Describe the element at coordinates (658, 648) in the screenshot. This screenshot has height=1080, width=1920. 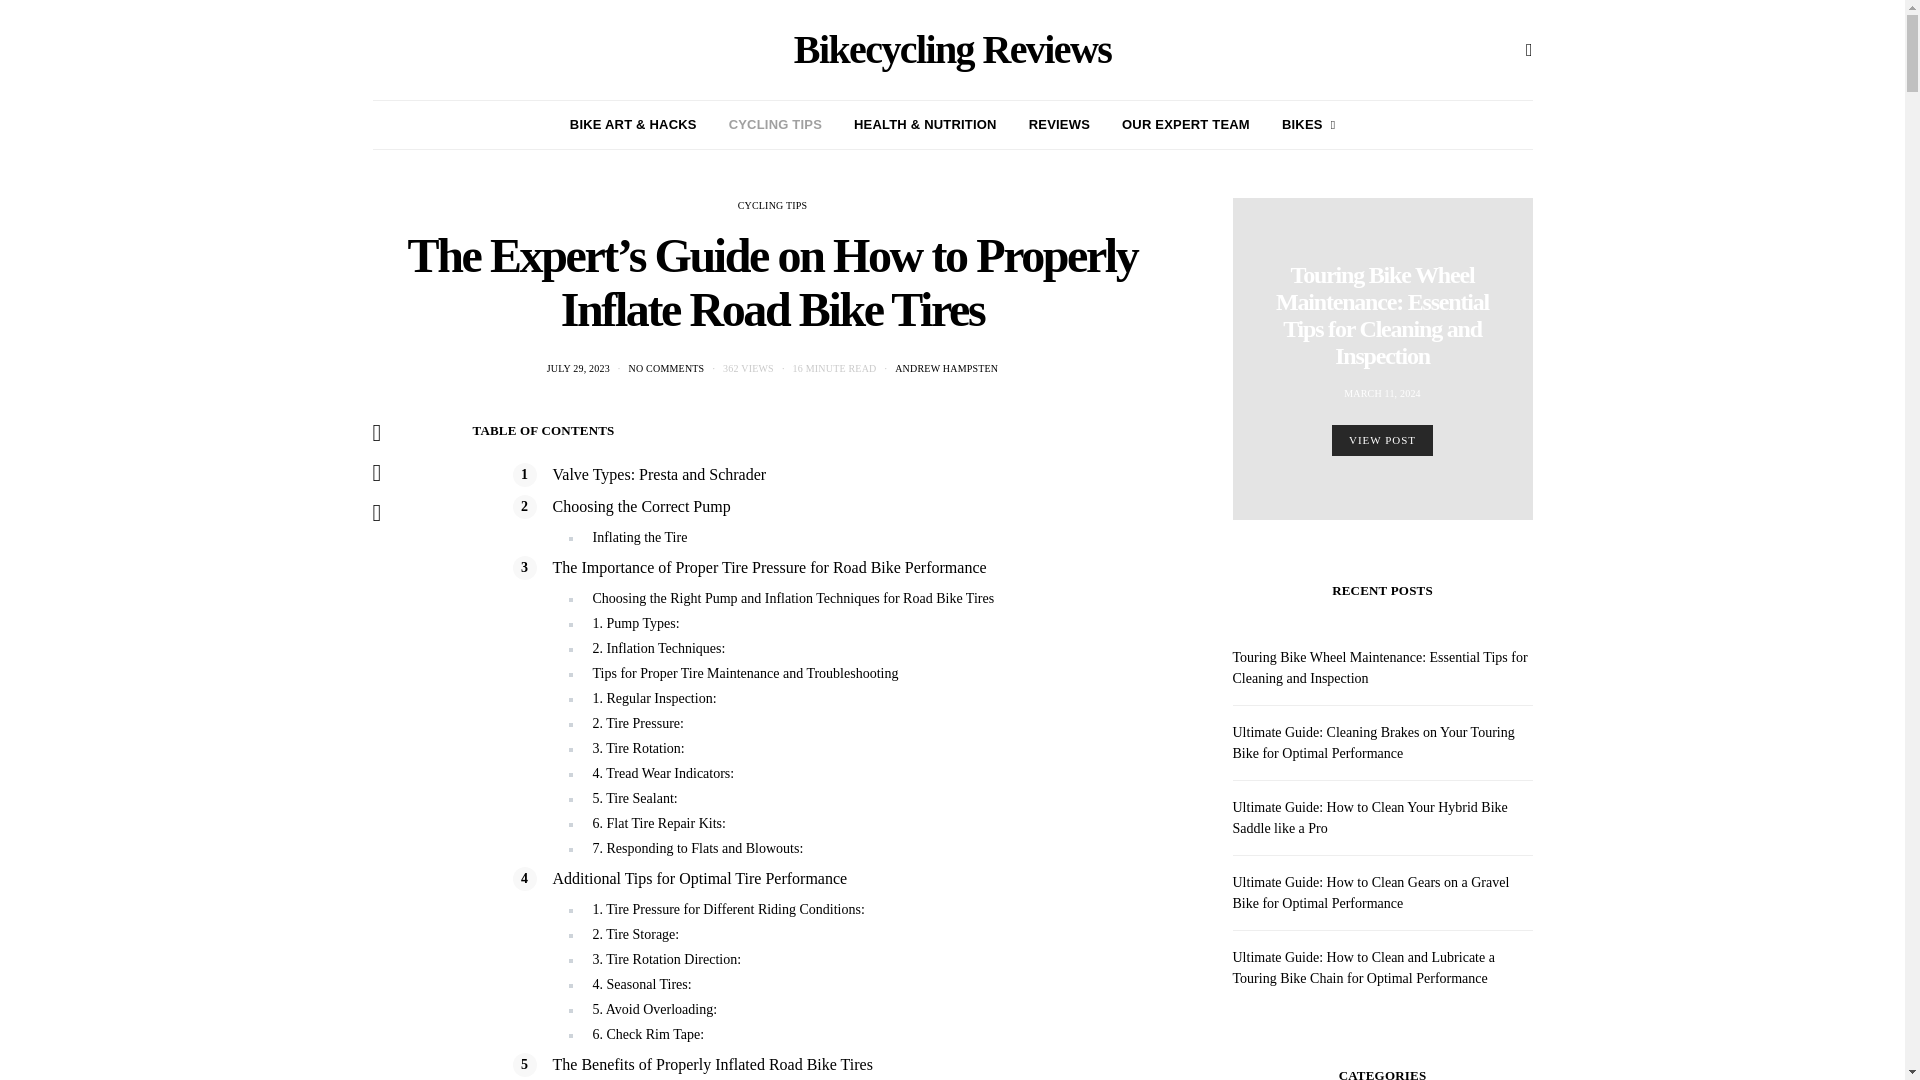
I see `2. Inflation Techniques:` at that location.